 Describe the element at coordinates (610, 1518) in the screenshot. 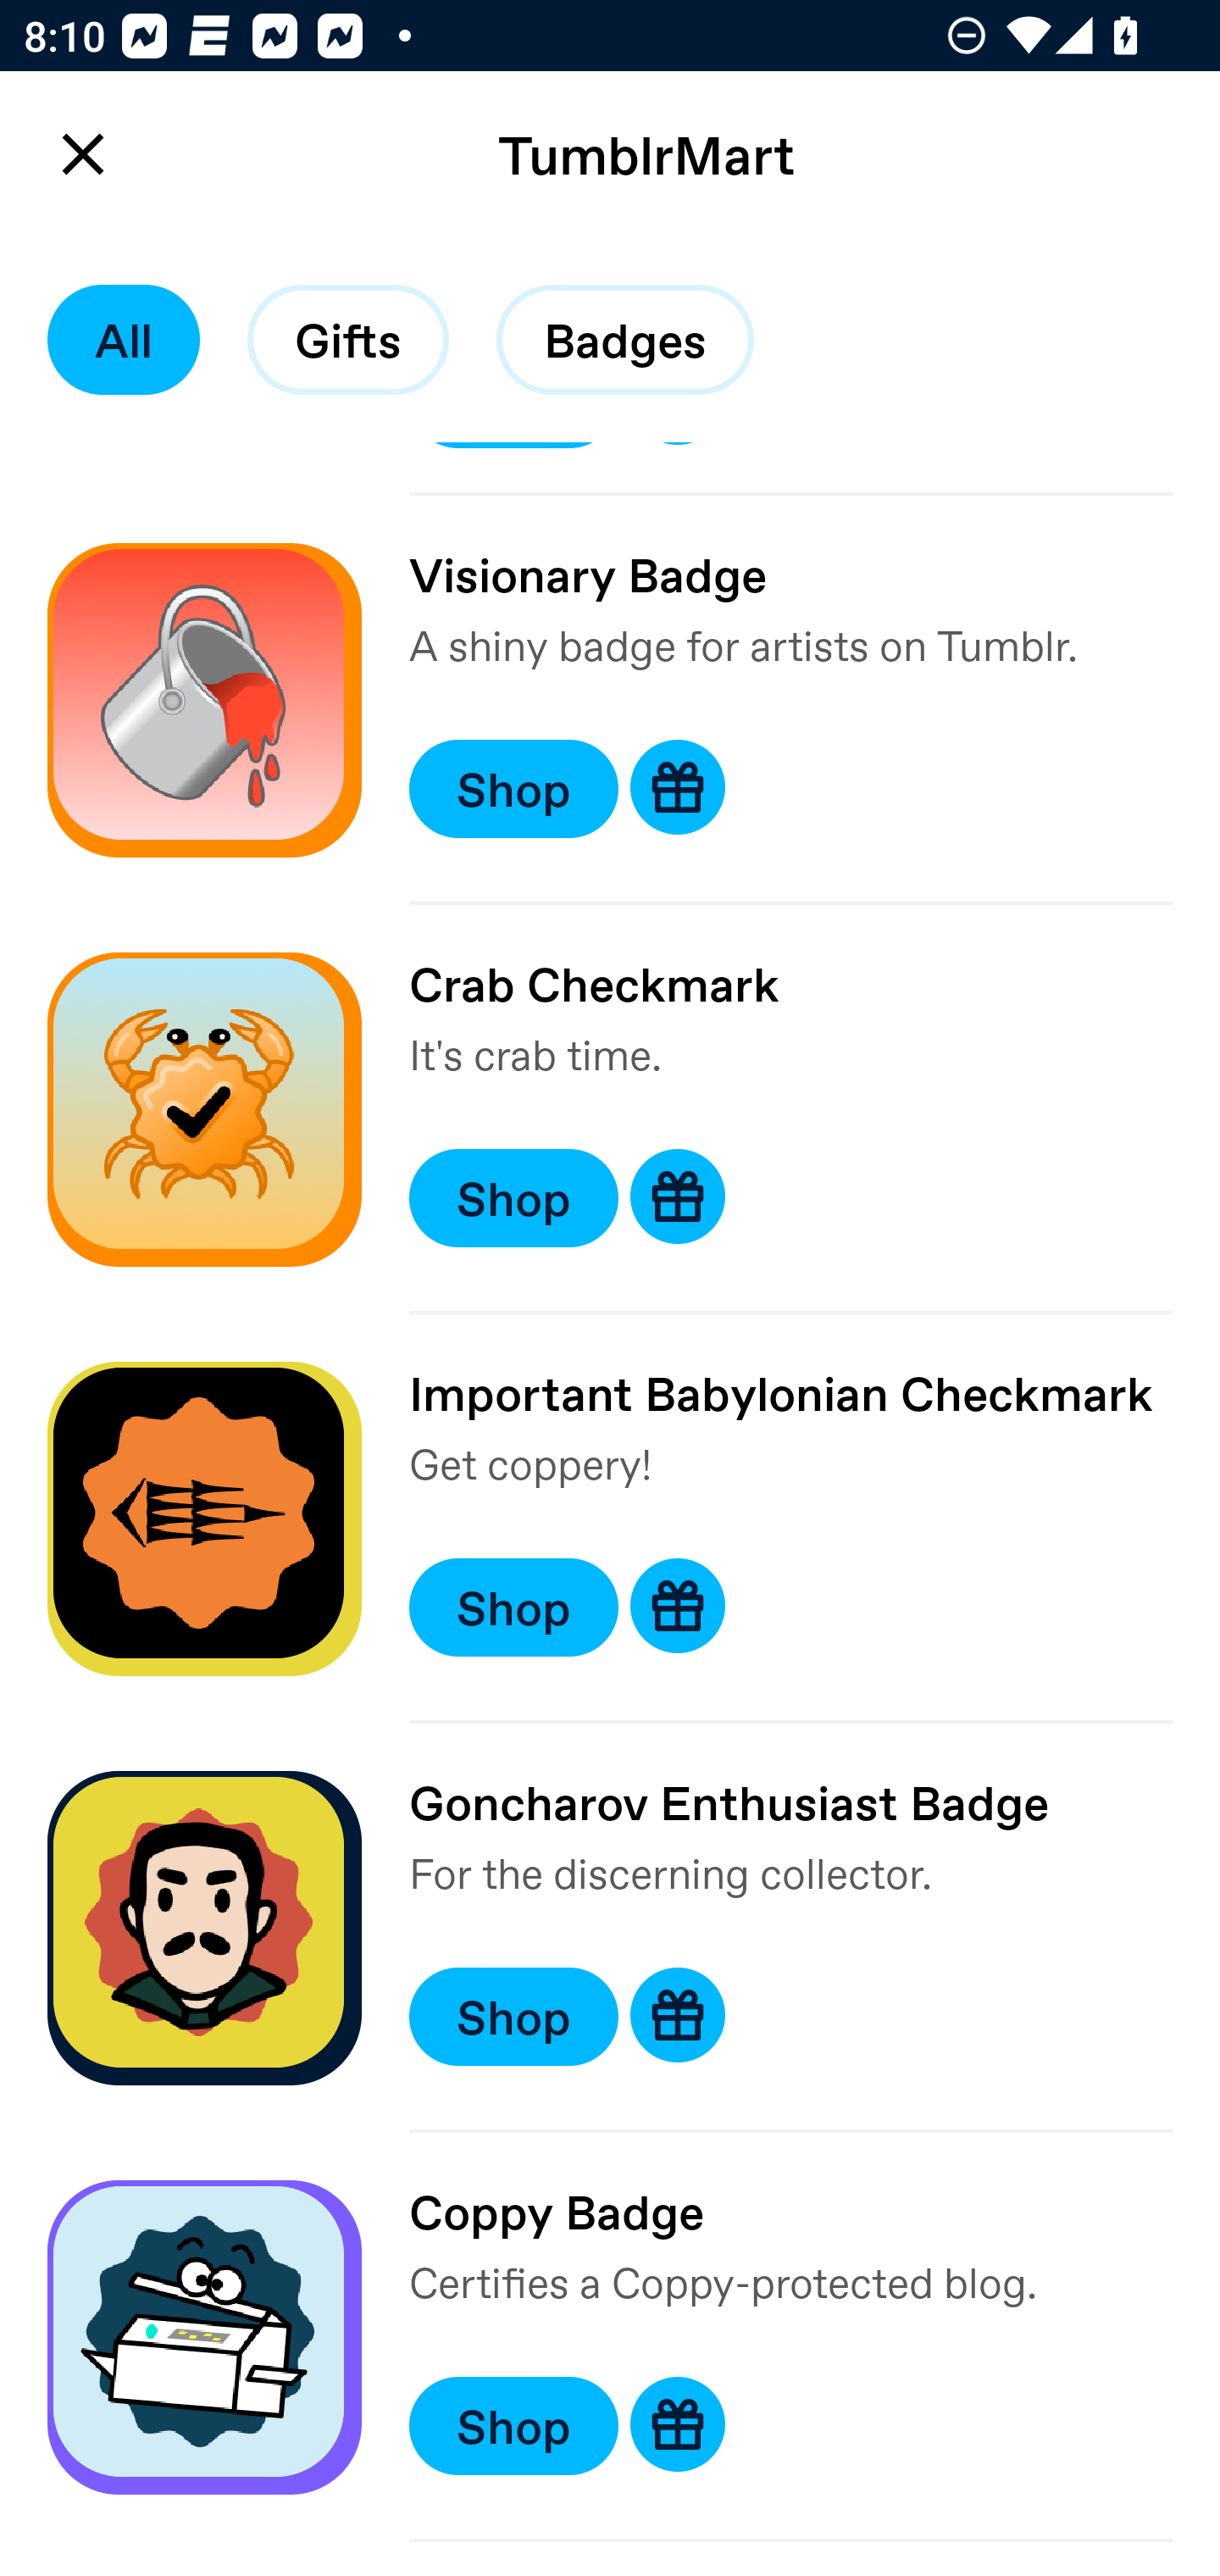

I see `Important Babylonian Checkmark Get coppery! Shop` at that location.